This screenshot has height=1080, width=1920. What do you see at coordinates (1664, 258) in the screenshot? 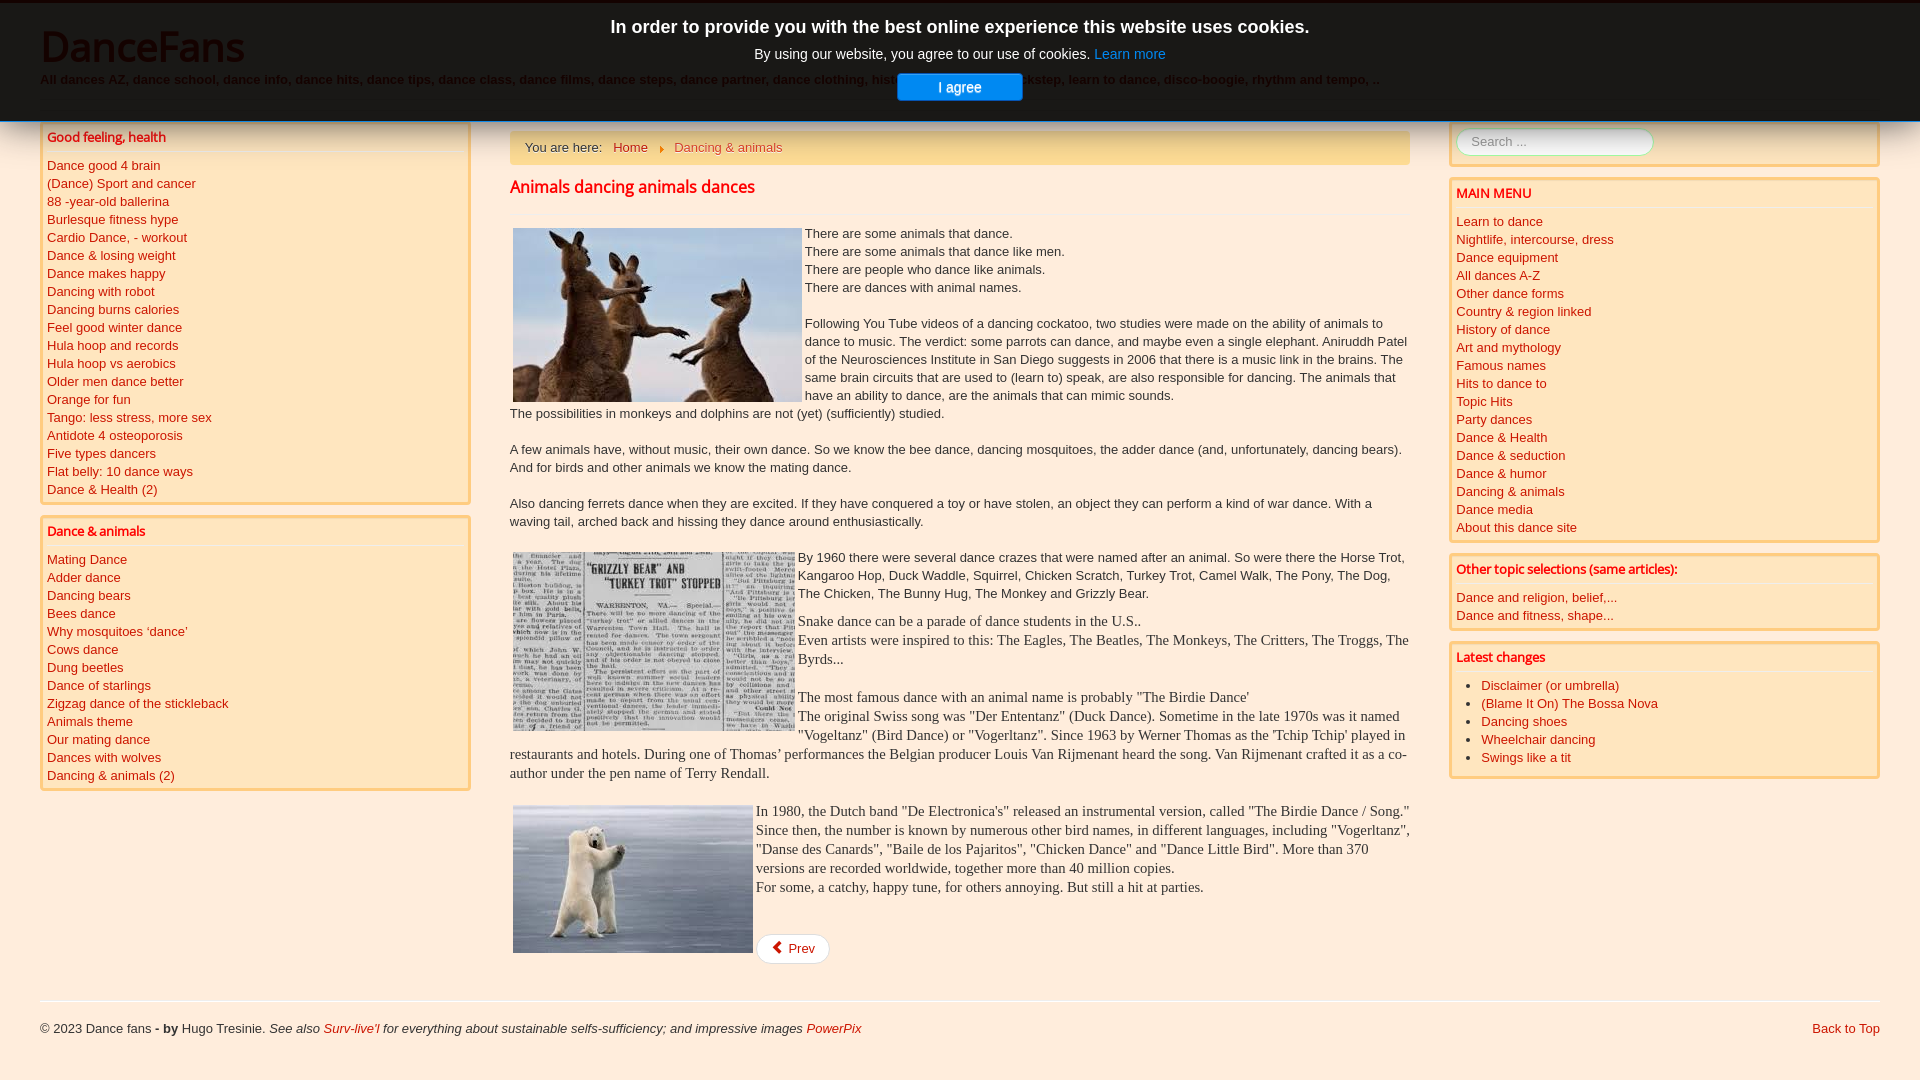
I see `Dance equipment` at bounding box center [1664, 258].